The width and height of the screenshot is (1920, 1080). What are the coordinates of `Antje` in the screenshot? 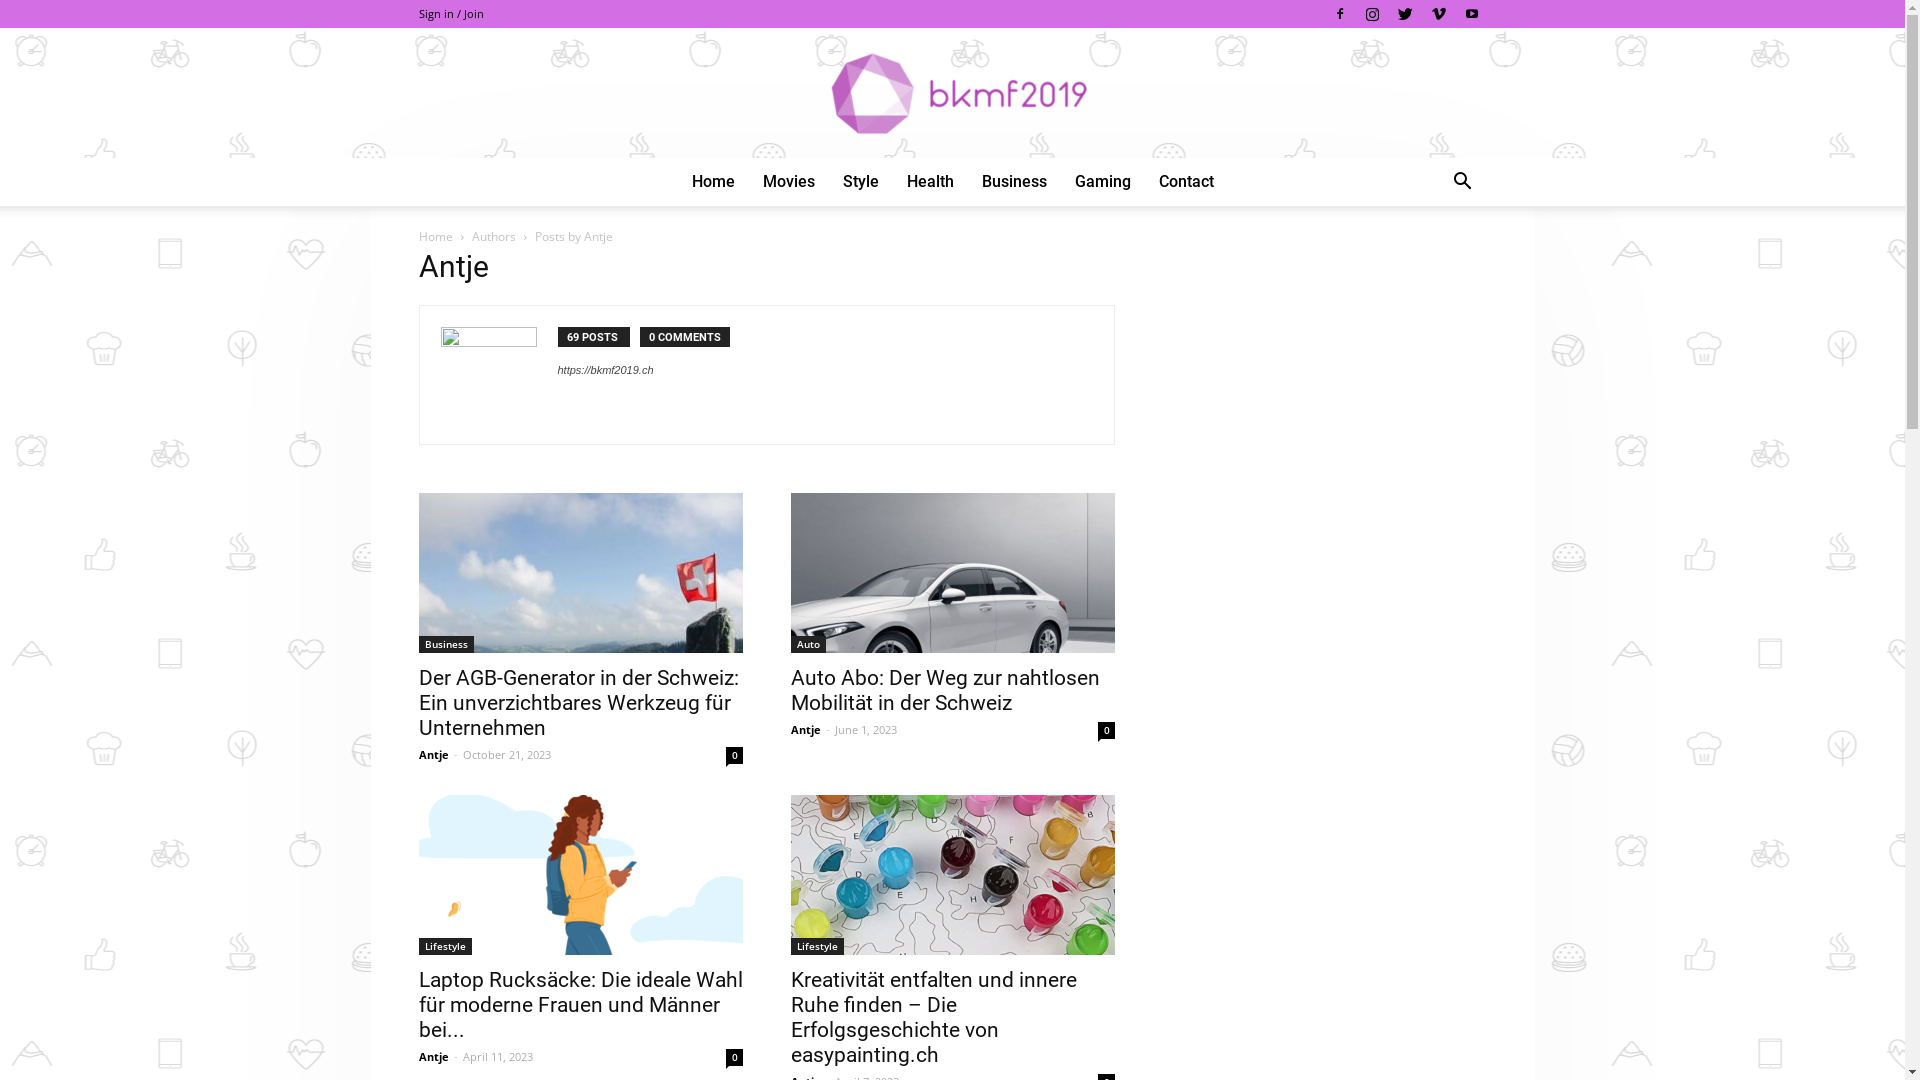 It's located at (805, 730).